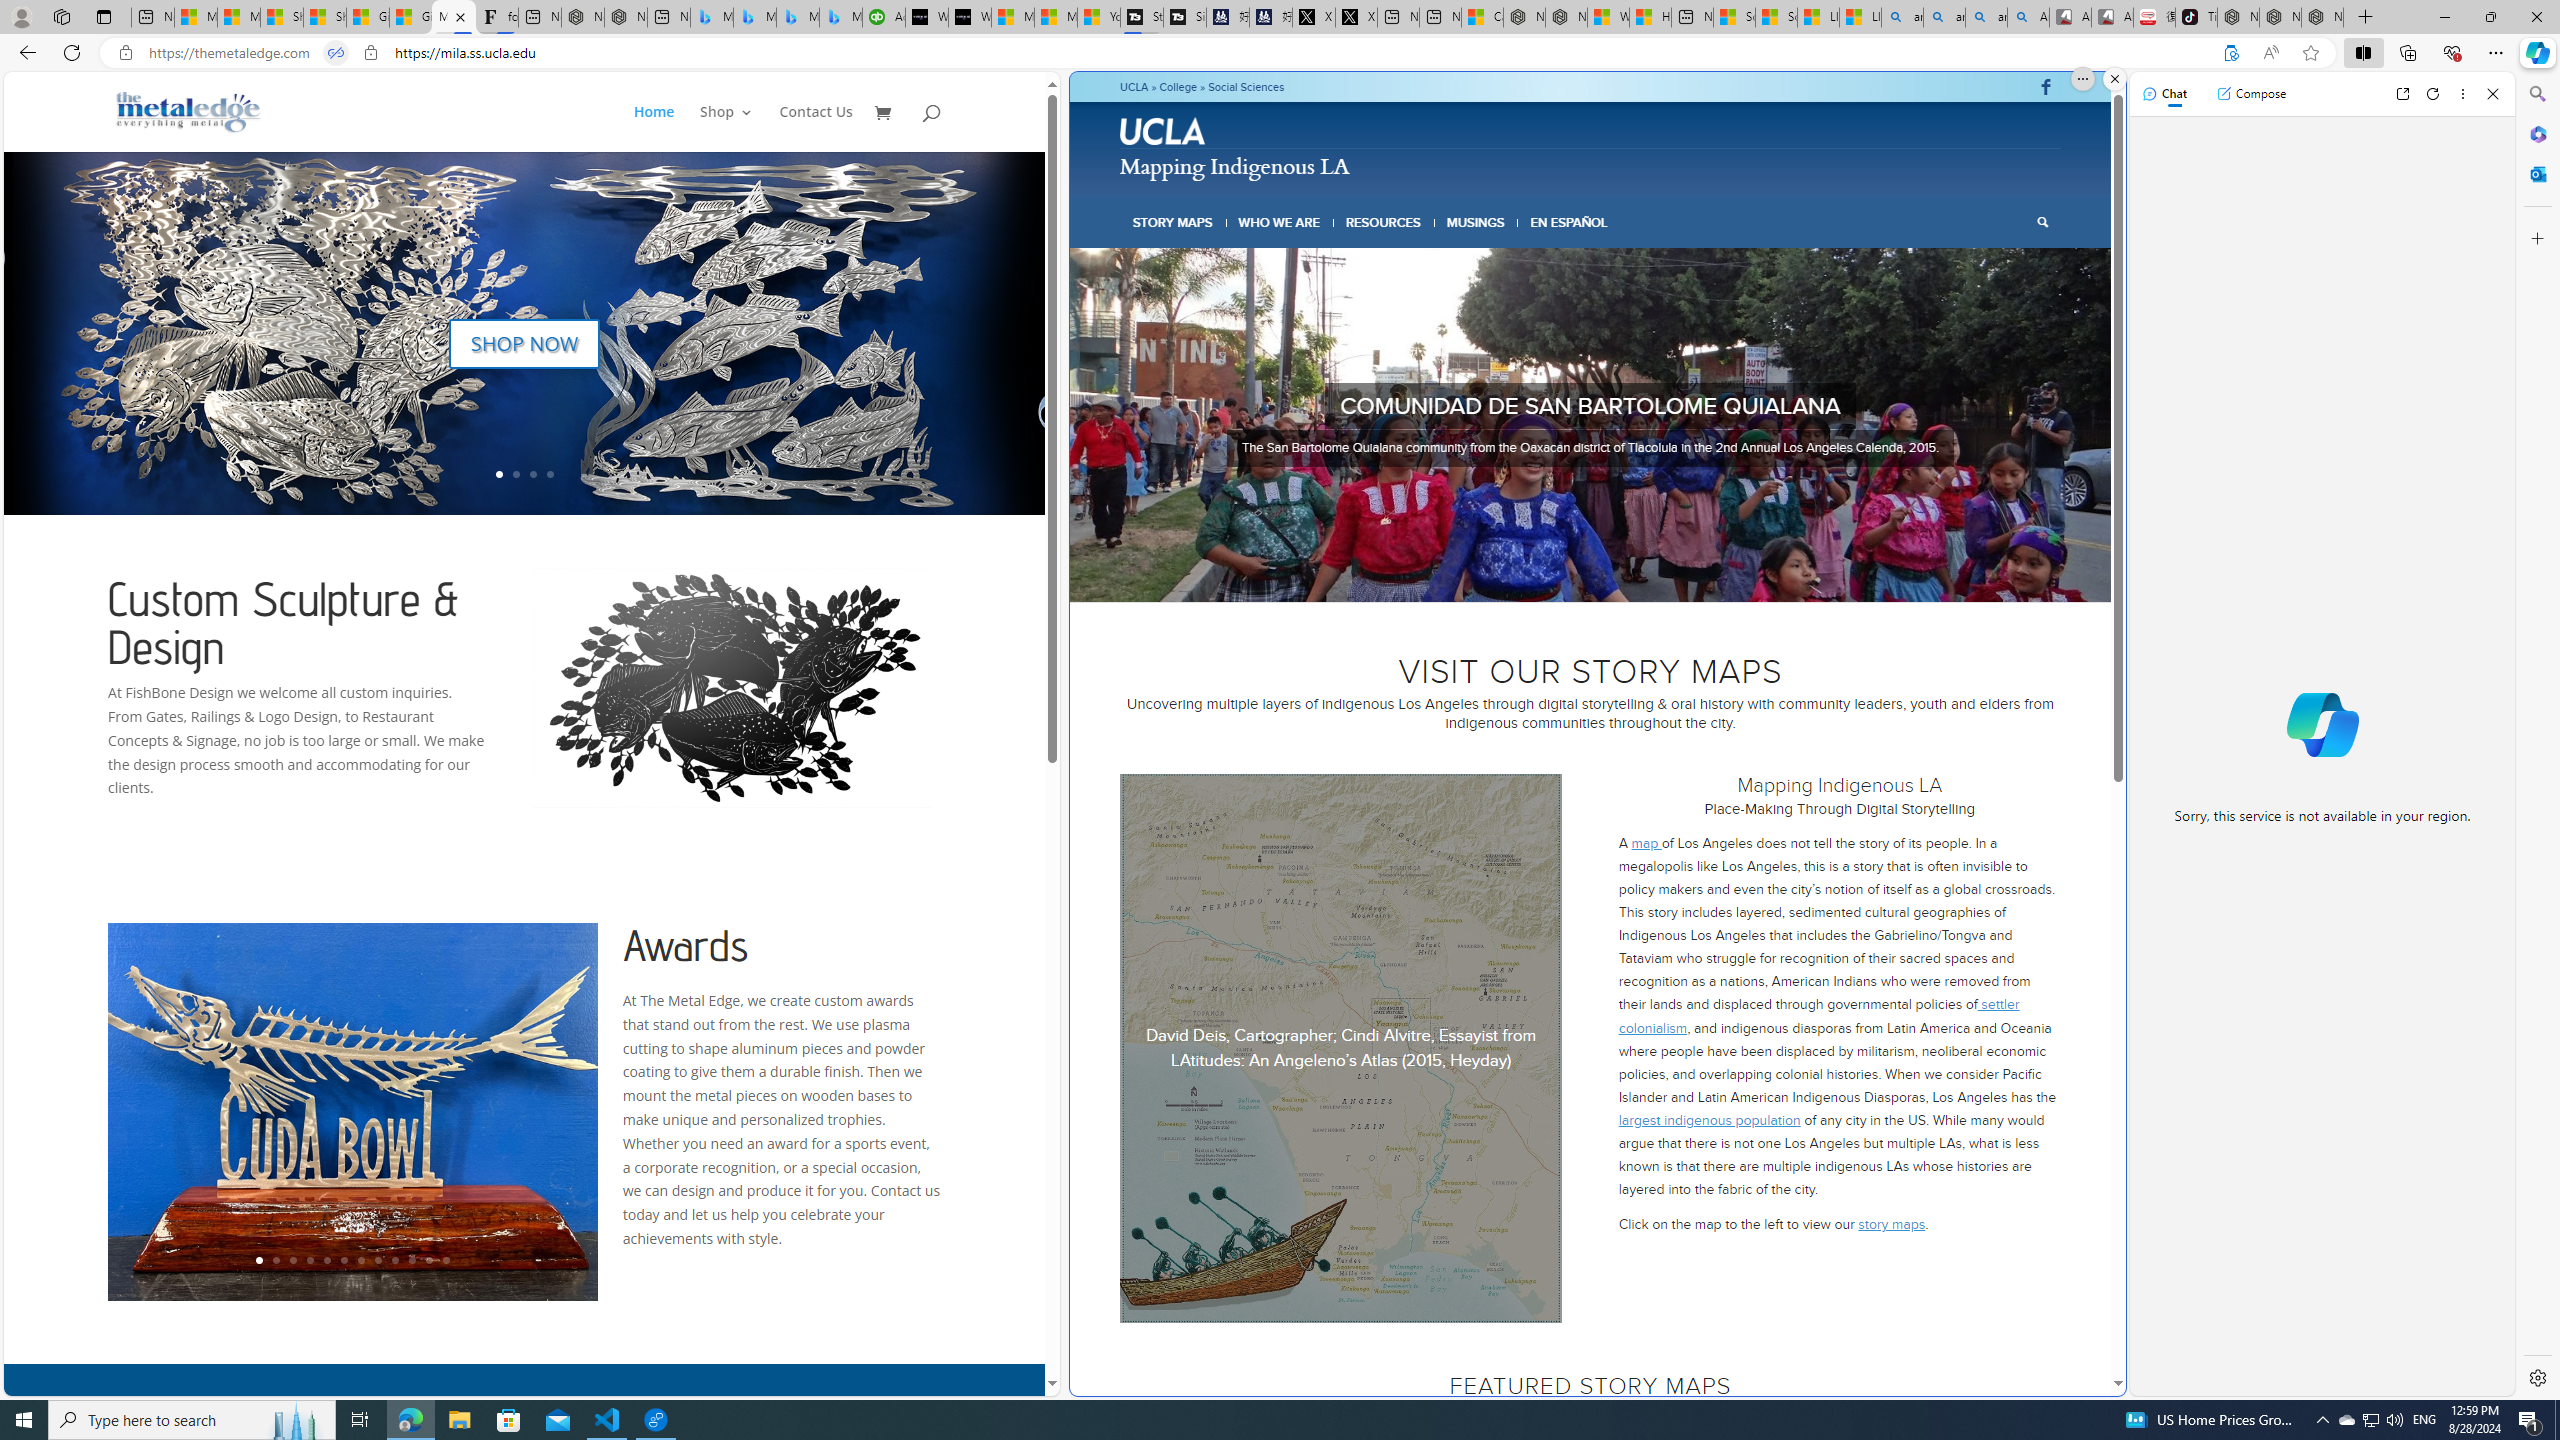 This screenshot has height=1440, width=2560. What do you see at coordinates (2045, 87) in the screenshot?
I see `Link to Facebook` at bounding box center [2045, 87].